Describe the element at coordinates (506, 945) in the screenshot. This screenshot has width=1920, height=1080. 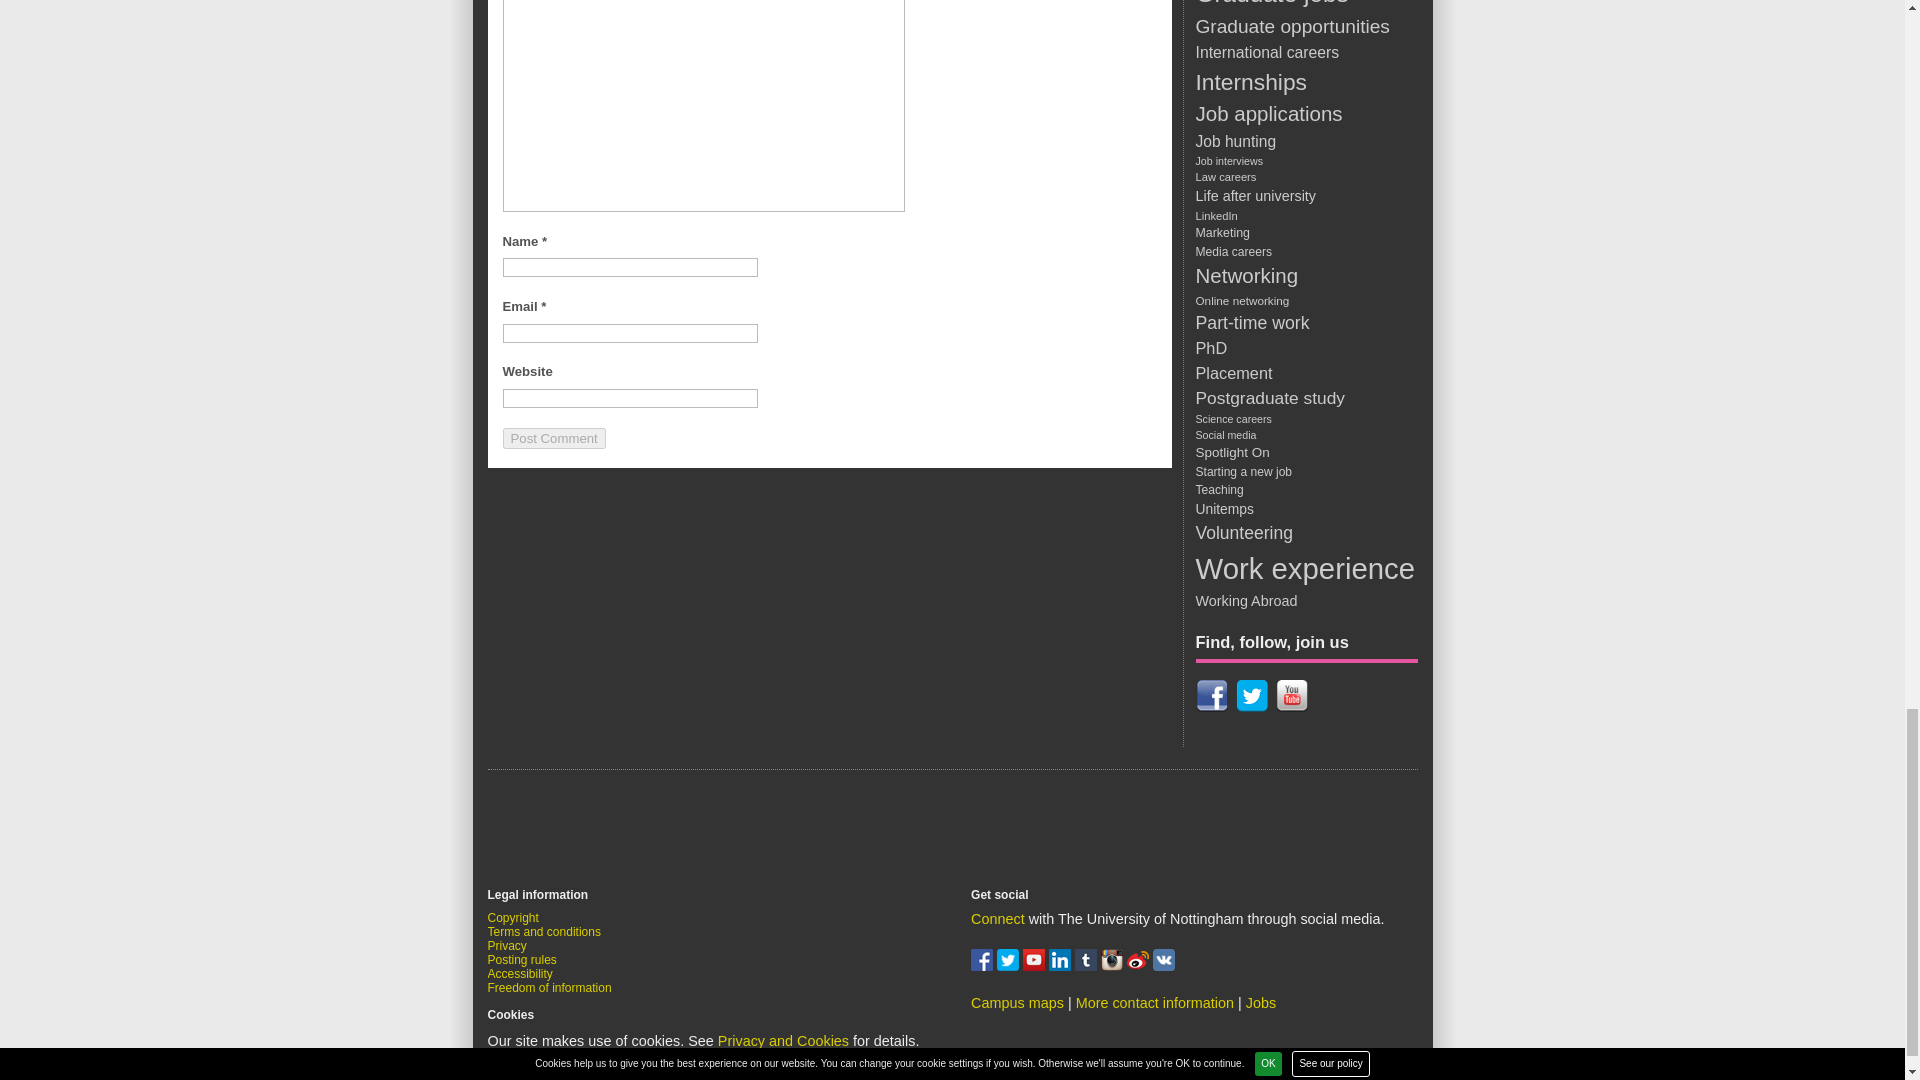
I see `Privacy` at that location.